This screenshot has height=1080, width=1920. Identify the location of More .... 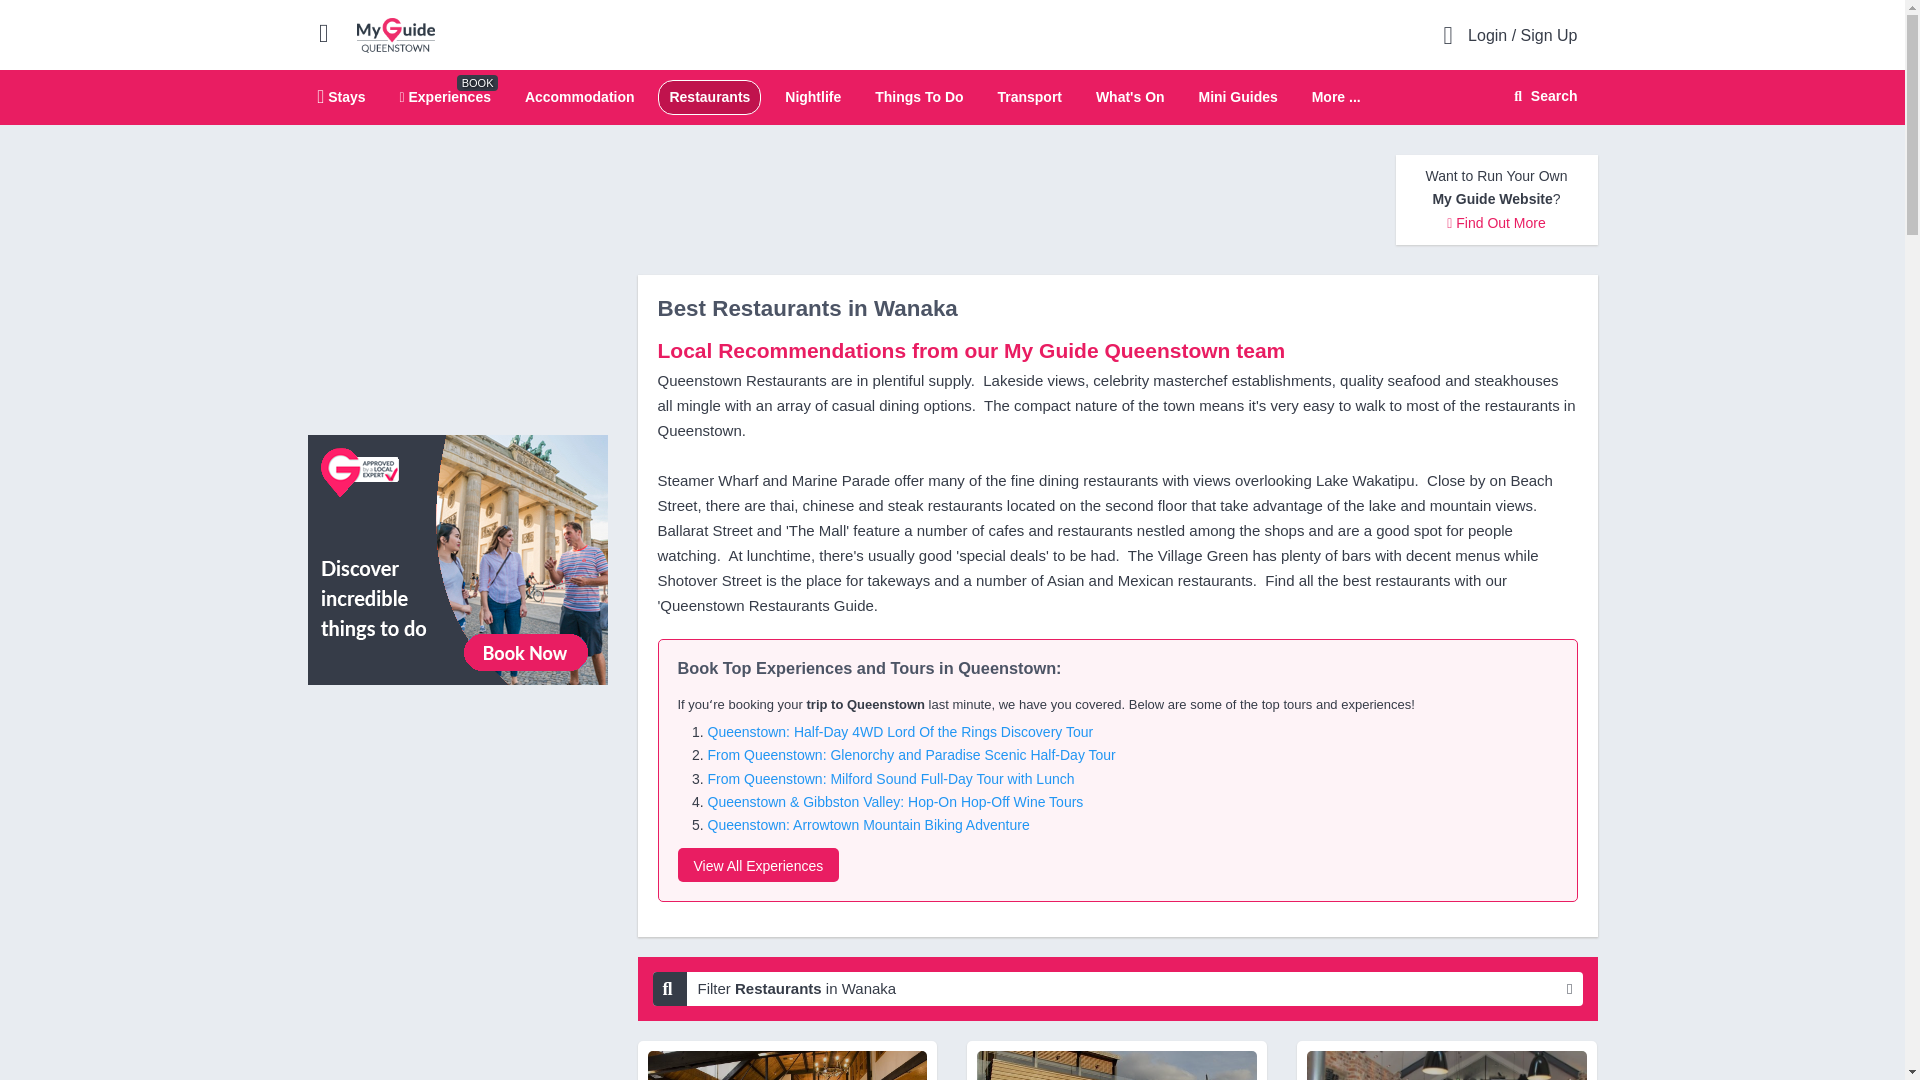
(1336, 98).